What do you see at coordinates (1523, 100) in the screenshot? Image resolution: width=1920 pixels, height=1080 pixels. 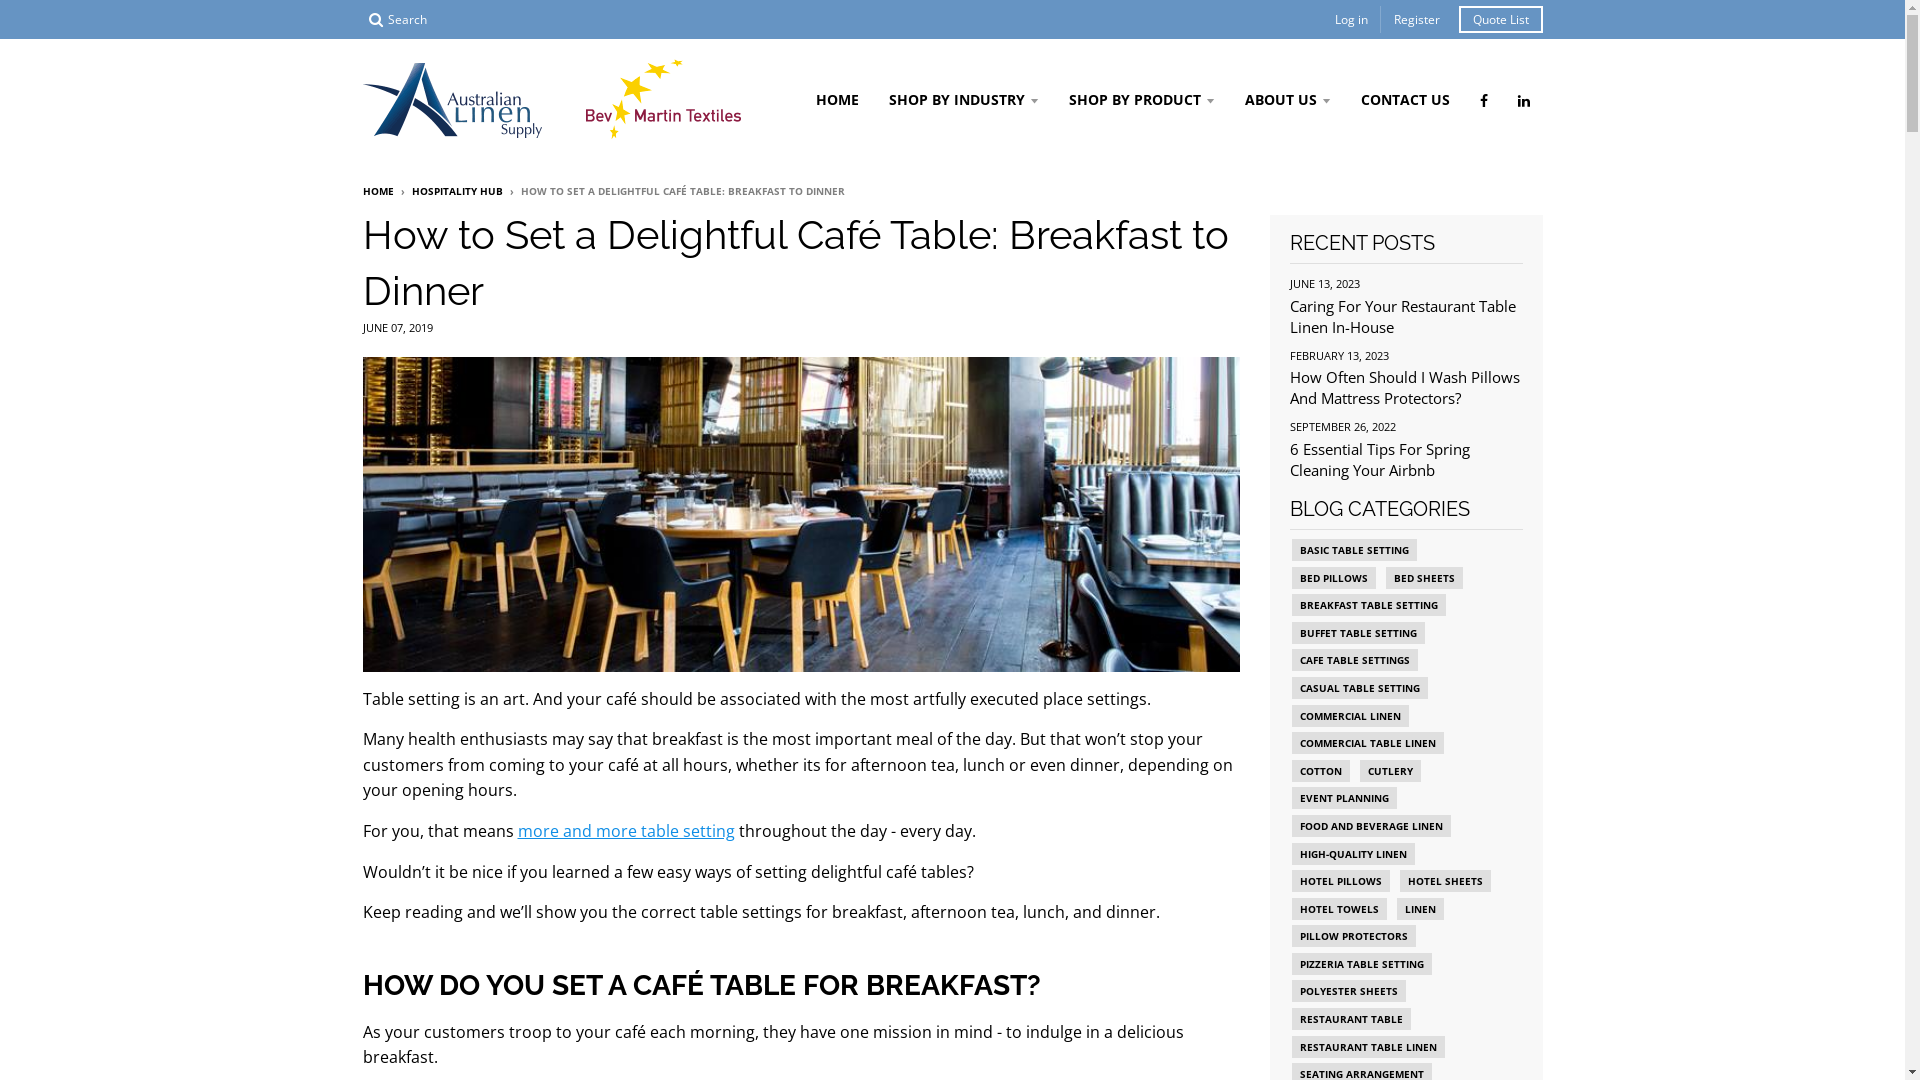 I see `Australian Linen Supply on LinkedIn` at bounding box center [1523, 100].